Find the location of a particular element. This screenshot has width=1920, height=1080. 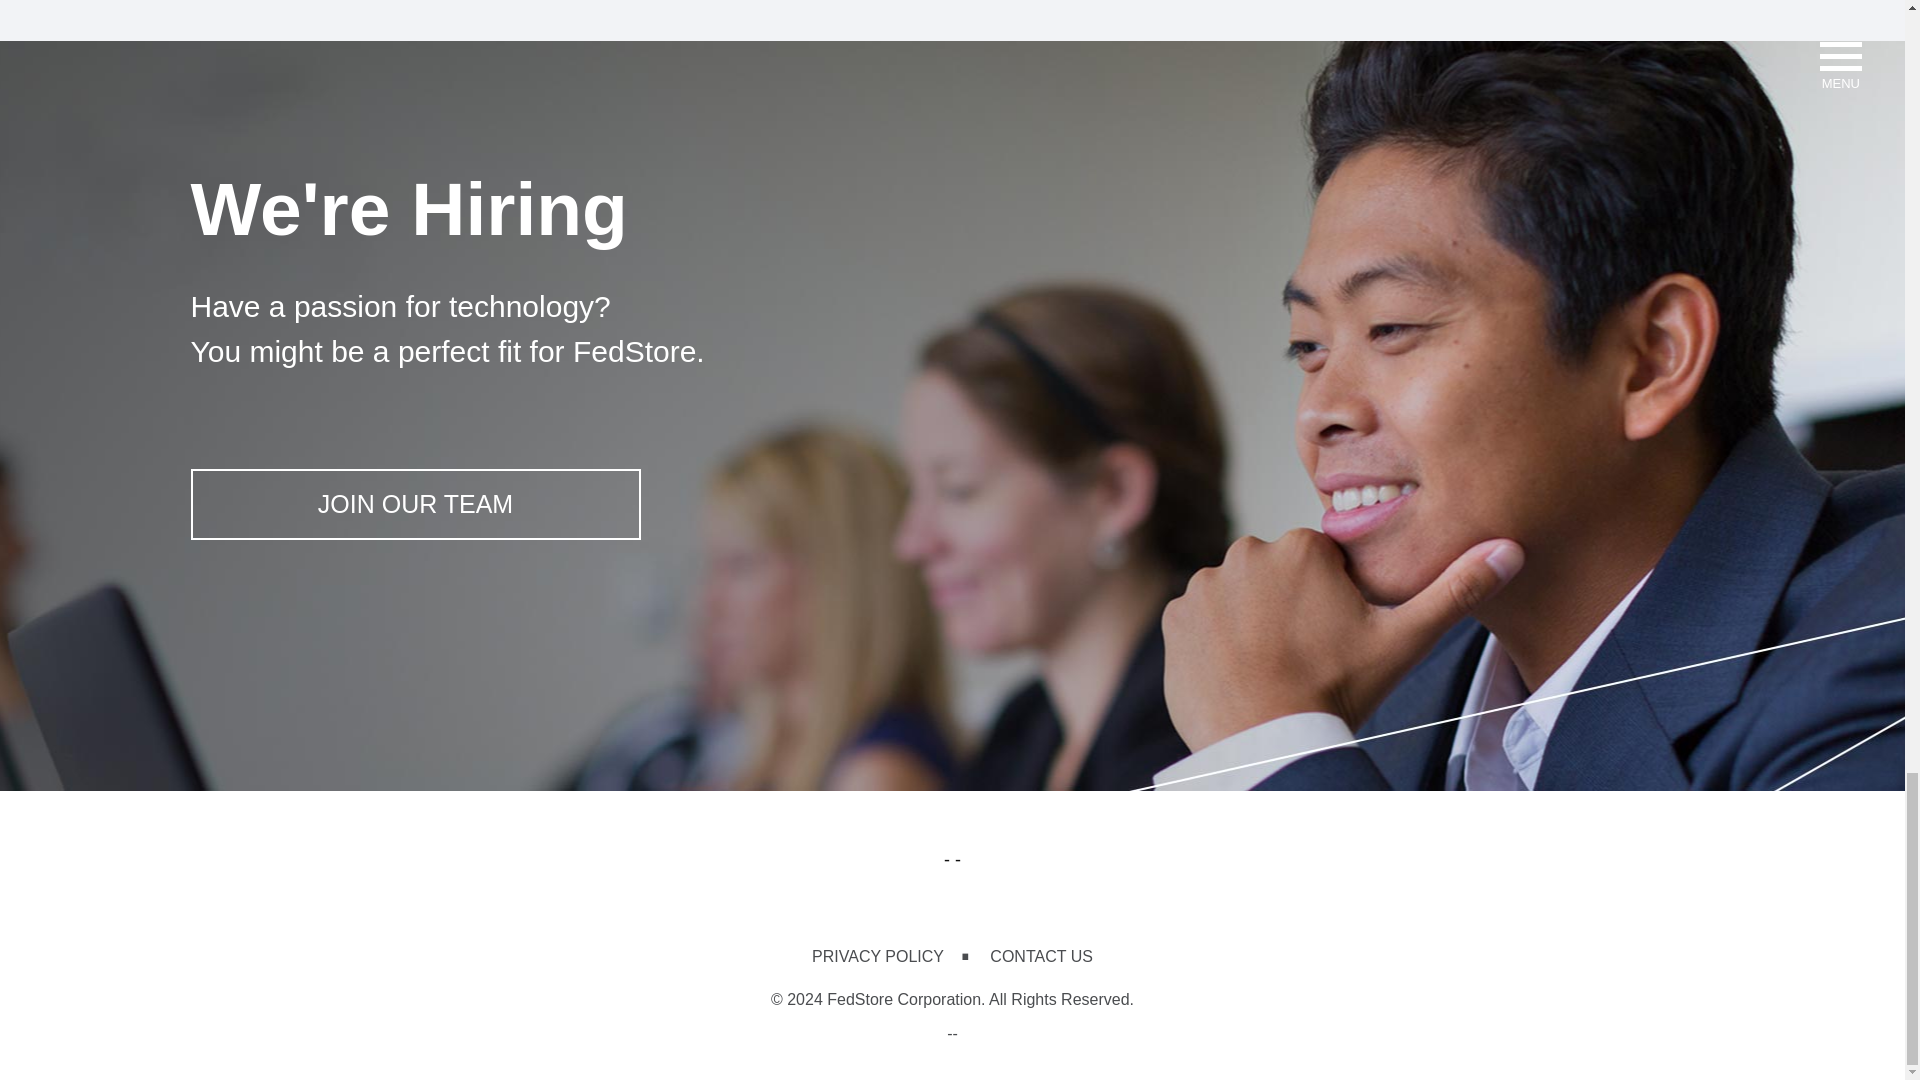

CONTACT US is located at coordinates (1041, 956).